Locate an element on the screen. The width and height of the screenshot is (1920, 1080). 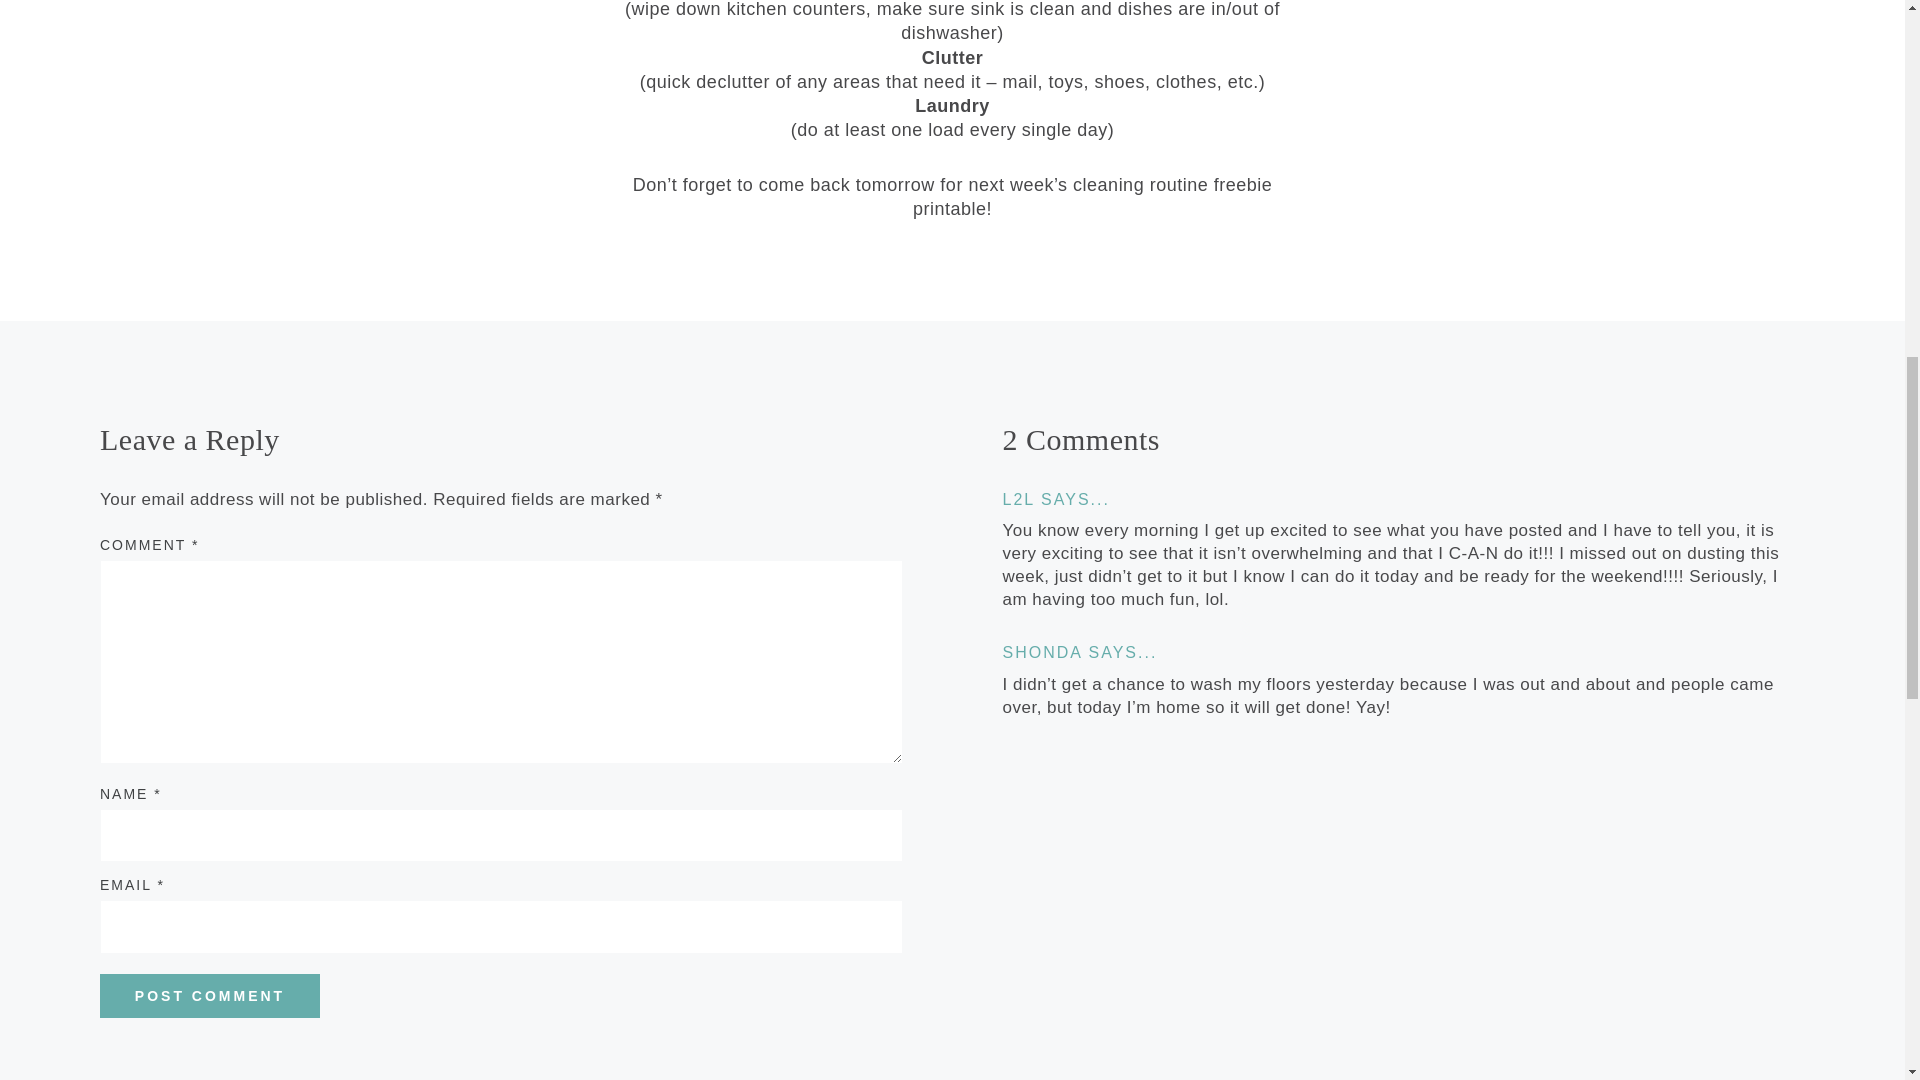
Post Comment is located at coordinates (210, 996).